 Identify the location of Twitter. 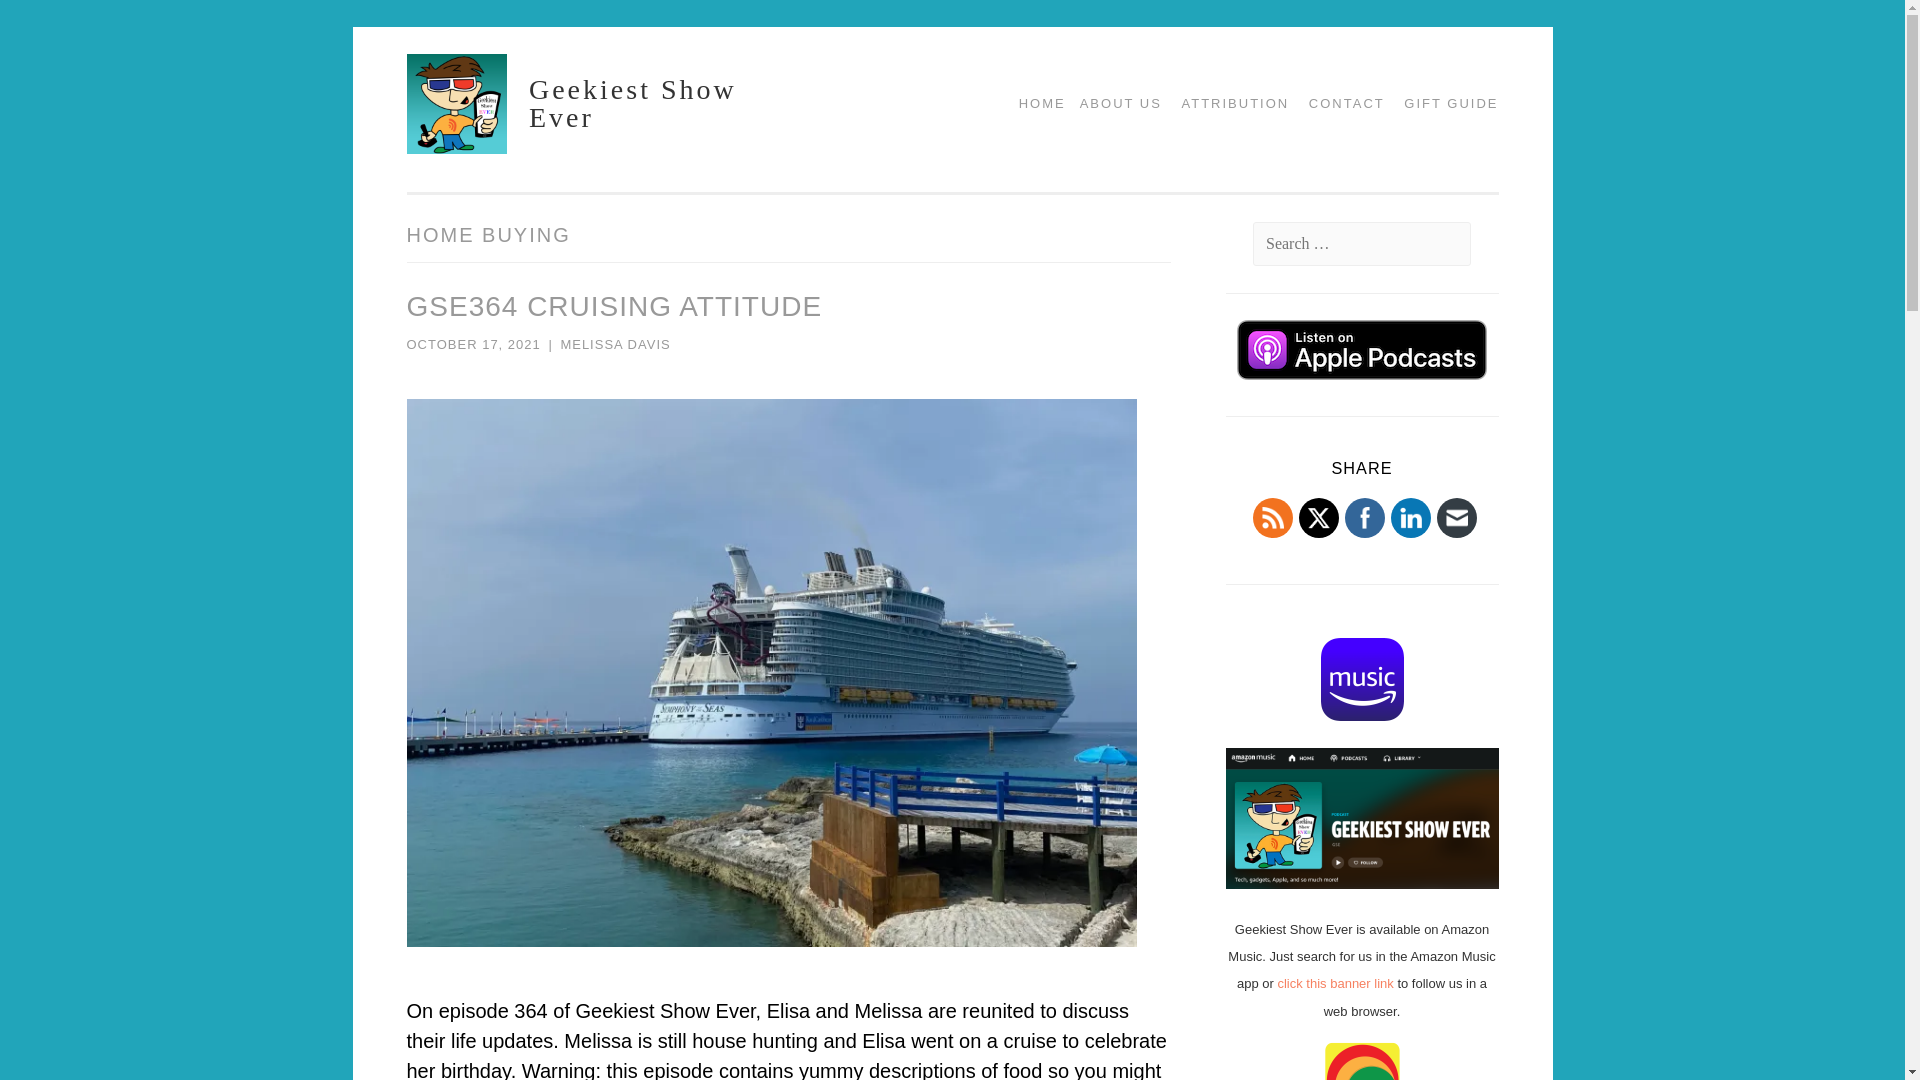
(1318, 518).